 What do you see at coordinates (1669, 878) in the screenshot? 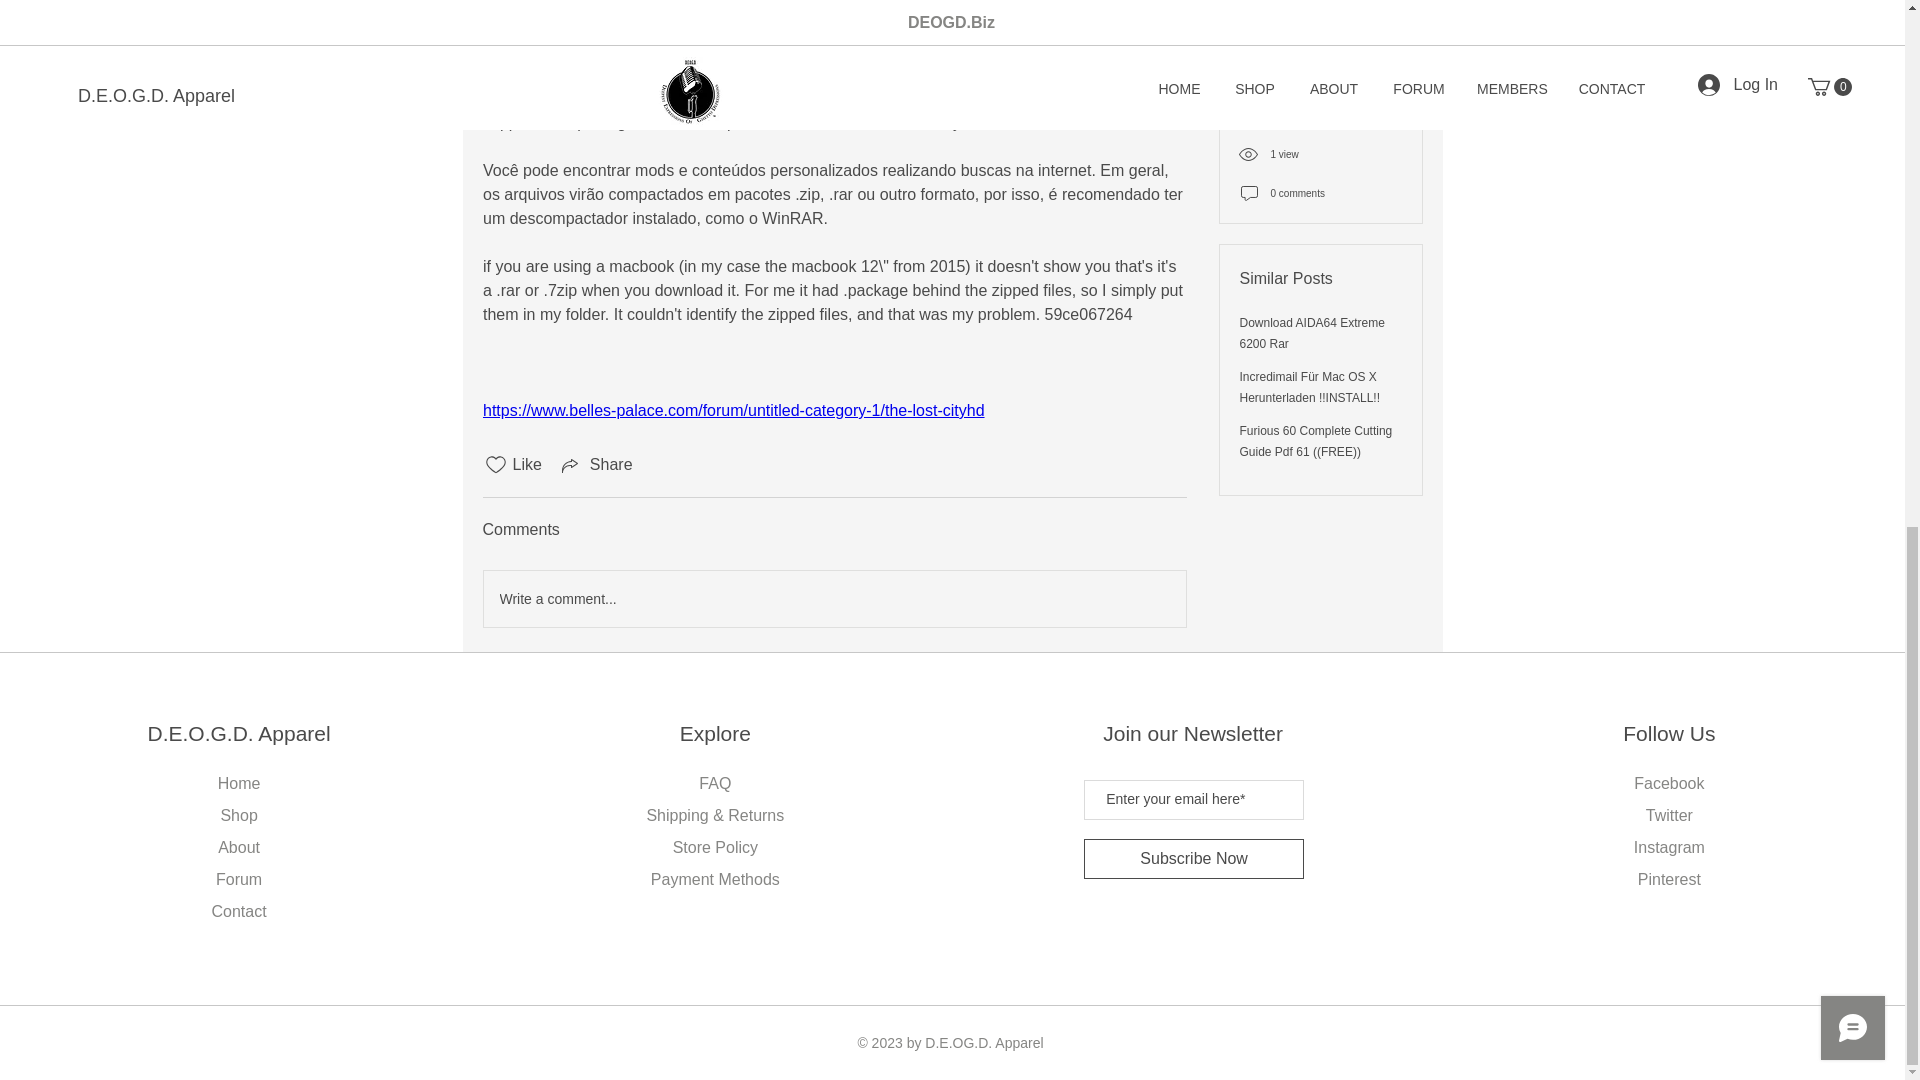
I see `Pinterest` at bounding box center [1669, 878].